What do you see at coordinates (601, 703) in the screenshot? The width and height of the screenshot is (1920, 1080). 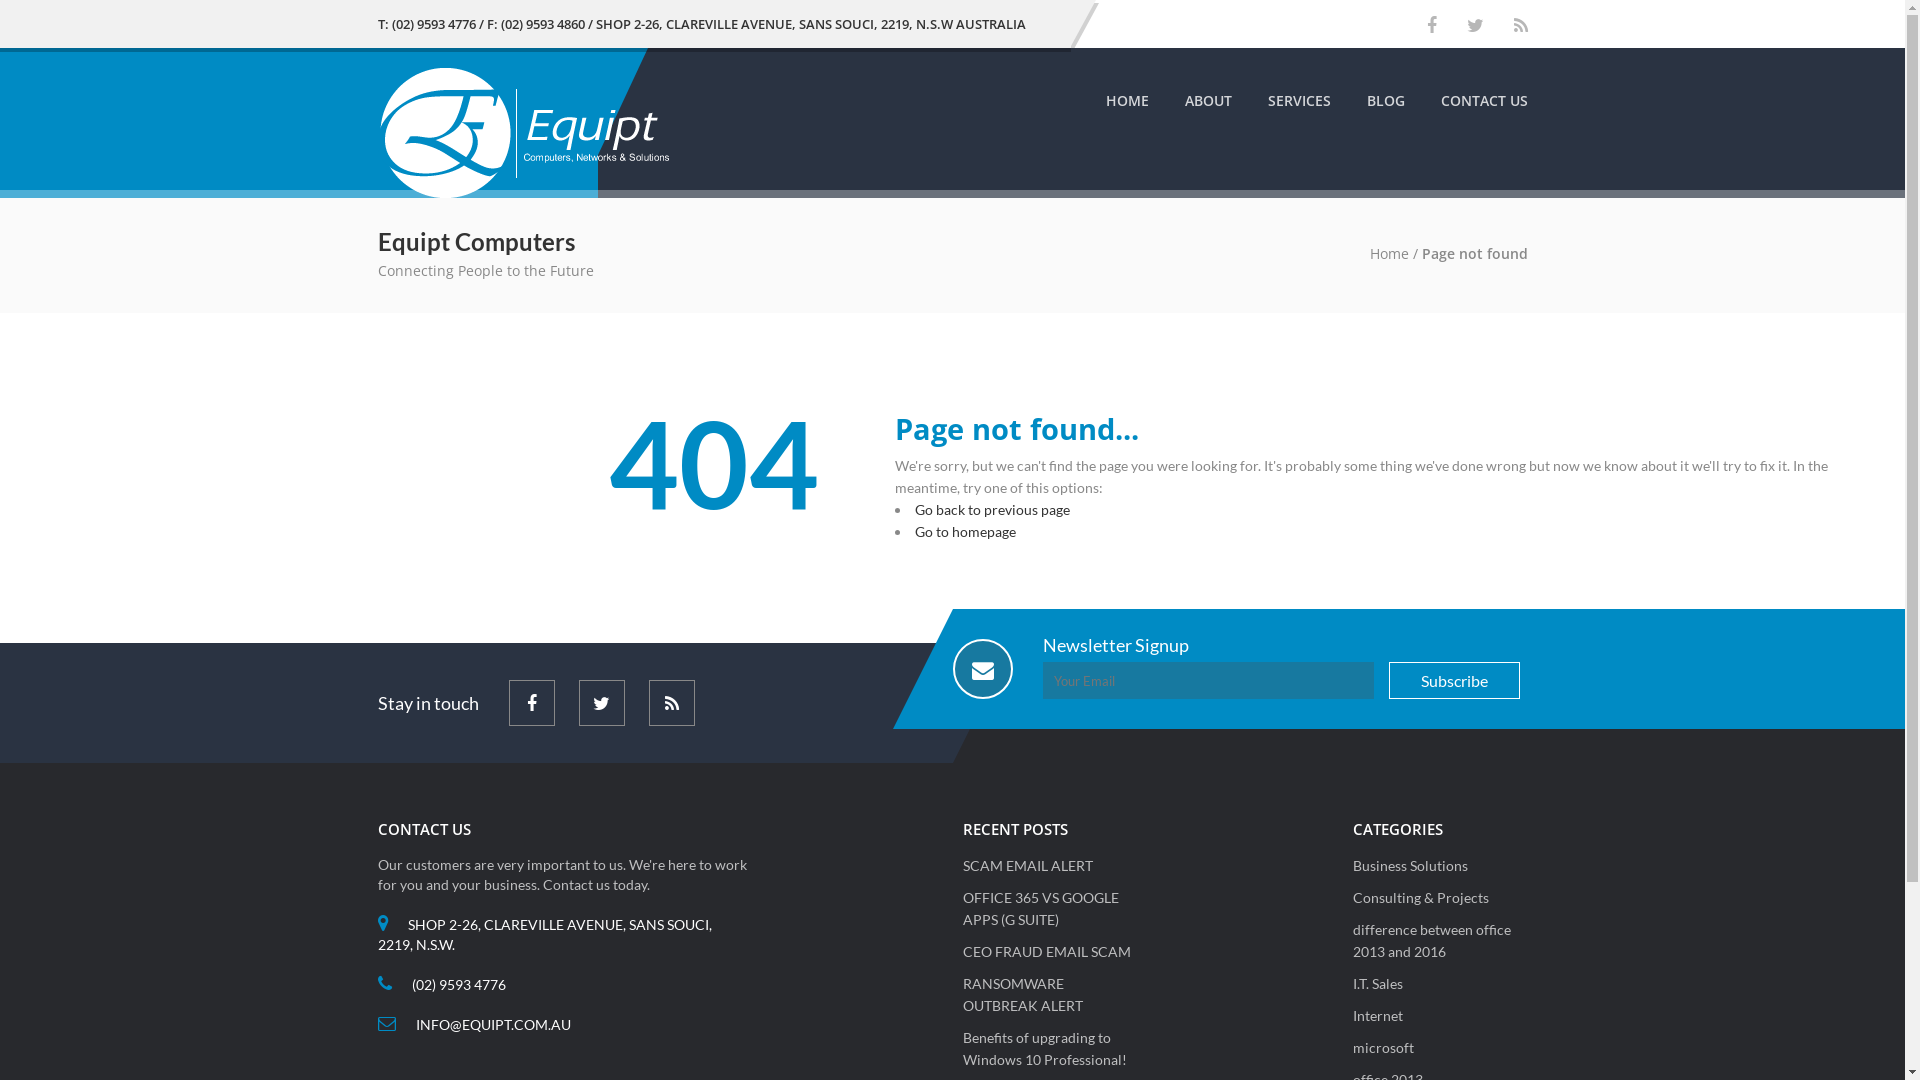 I see `Twitter` at bounding box center [601, 703].